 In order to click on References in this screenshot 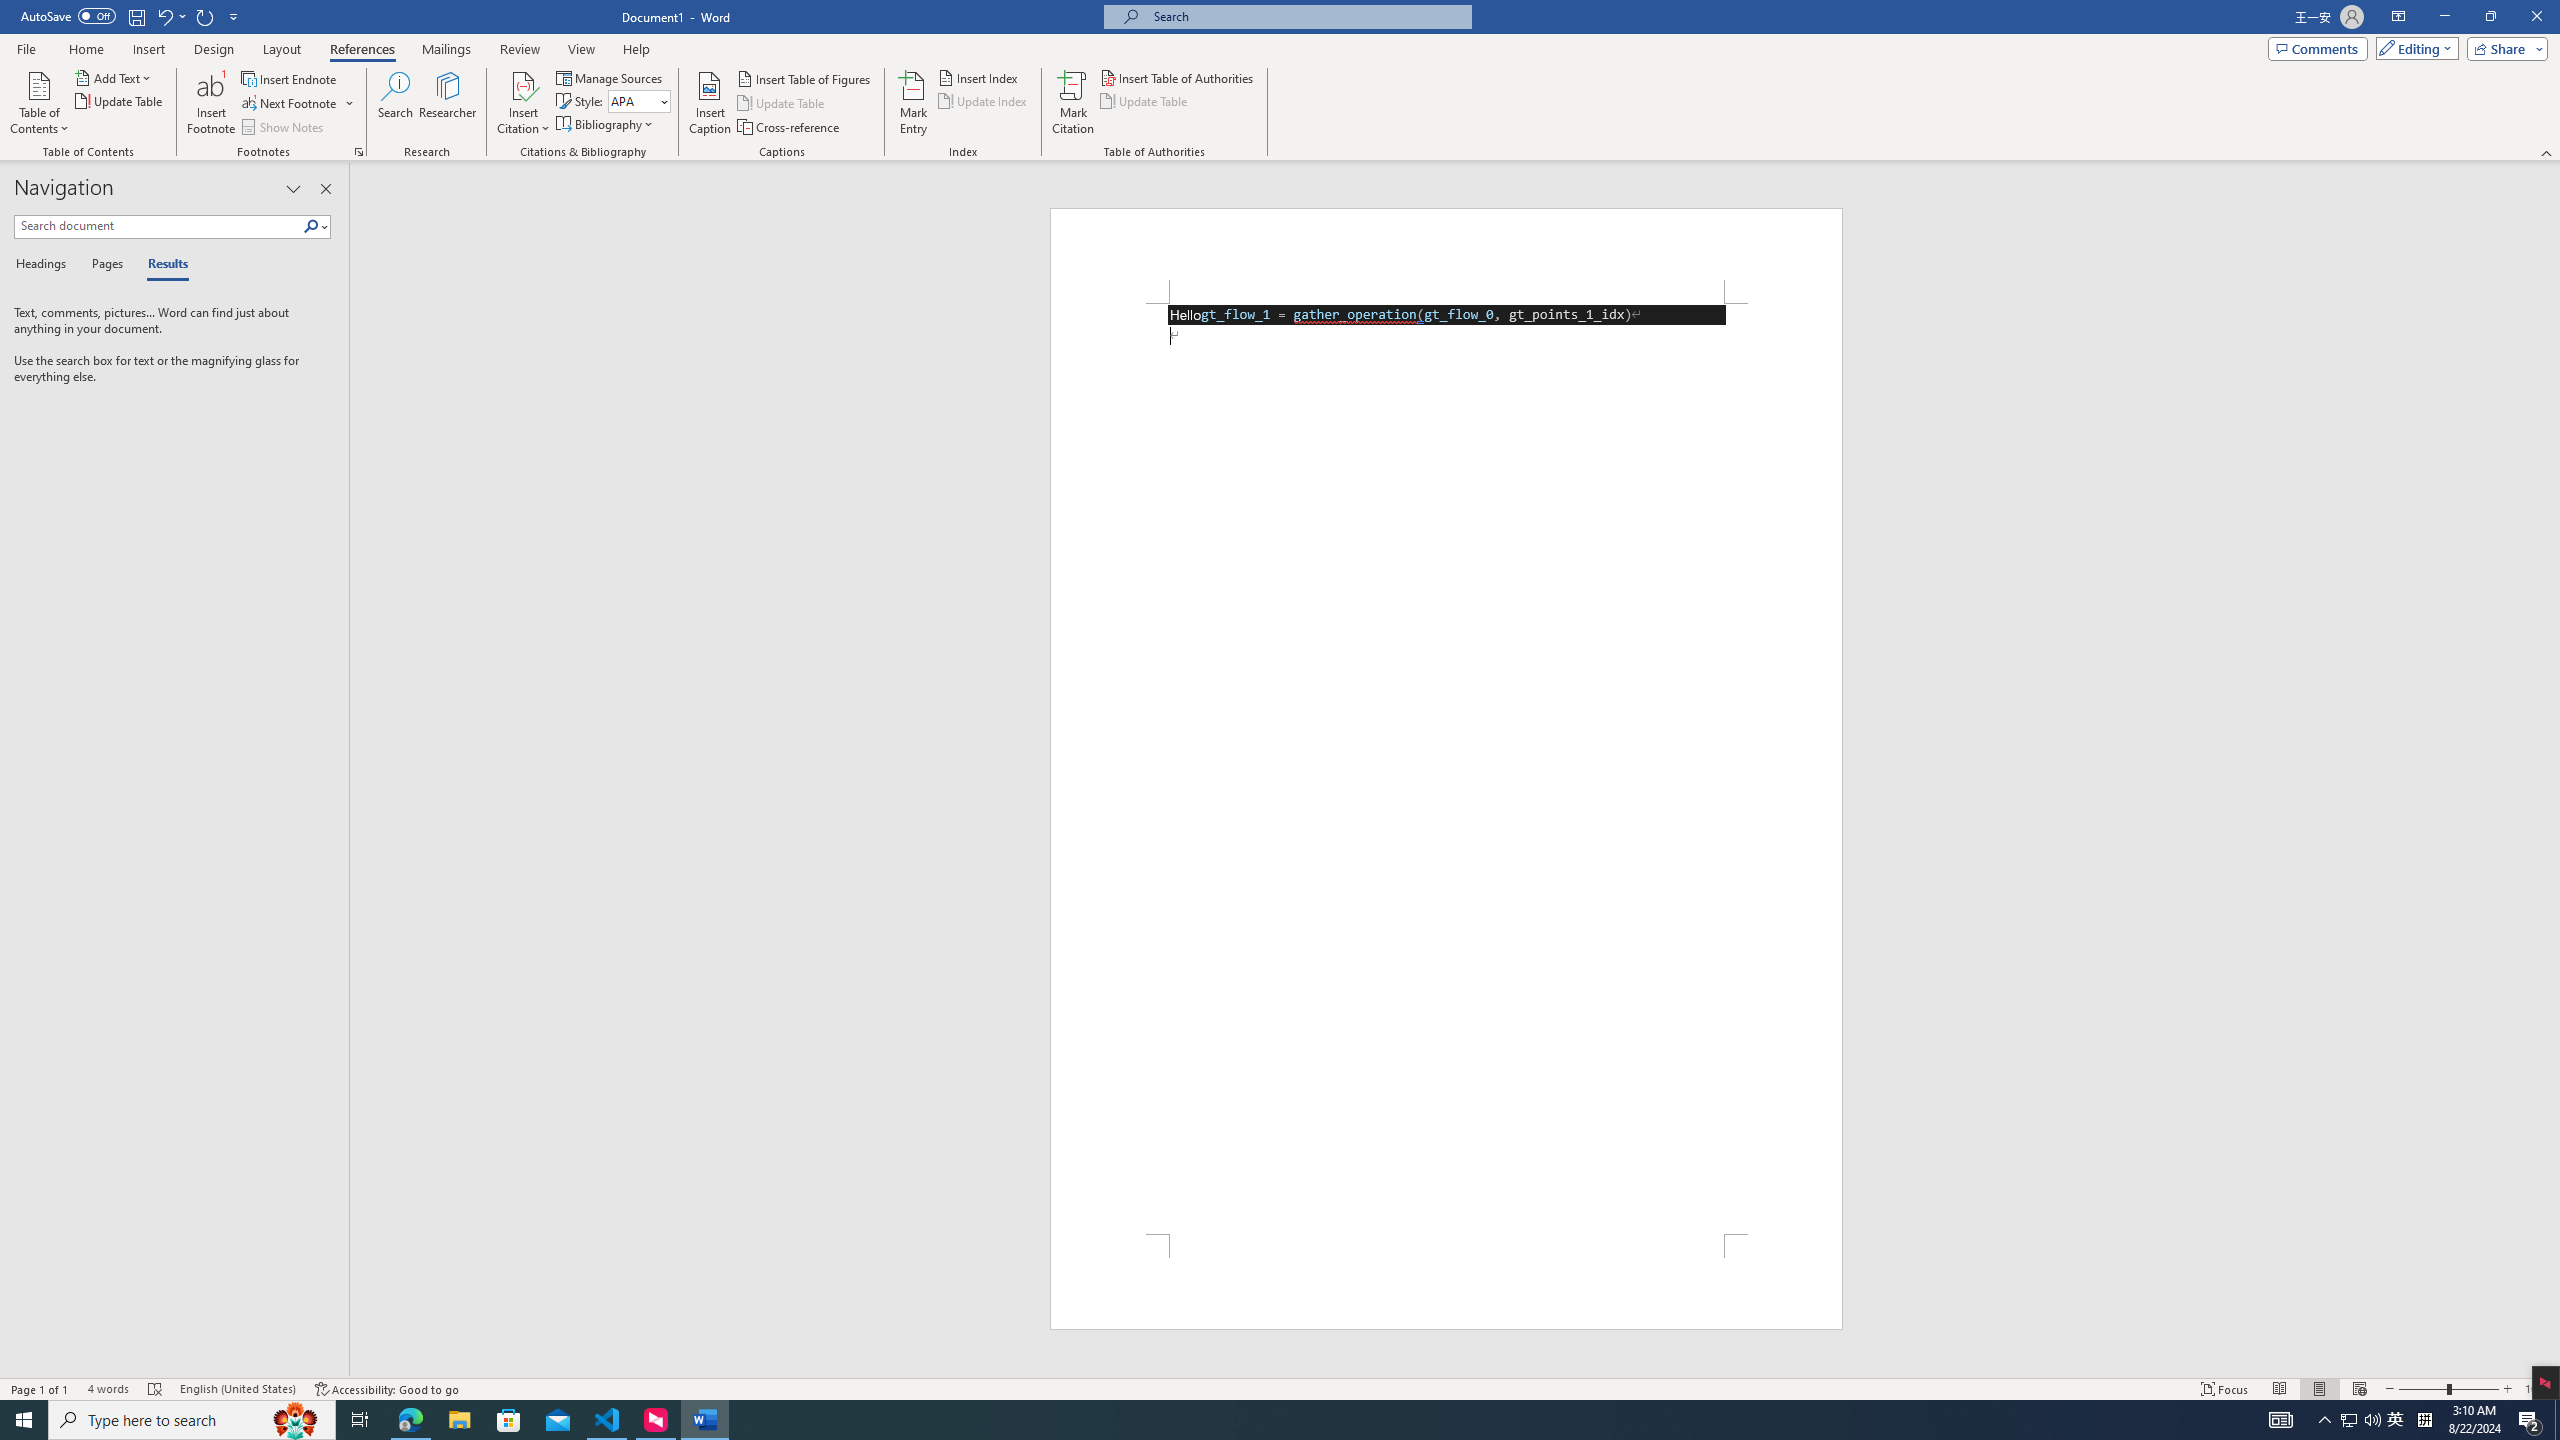, I will do `click(362, 49)`.